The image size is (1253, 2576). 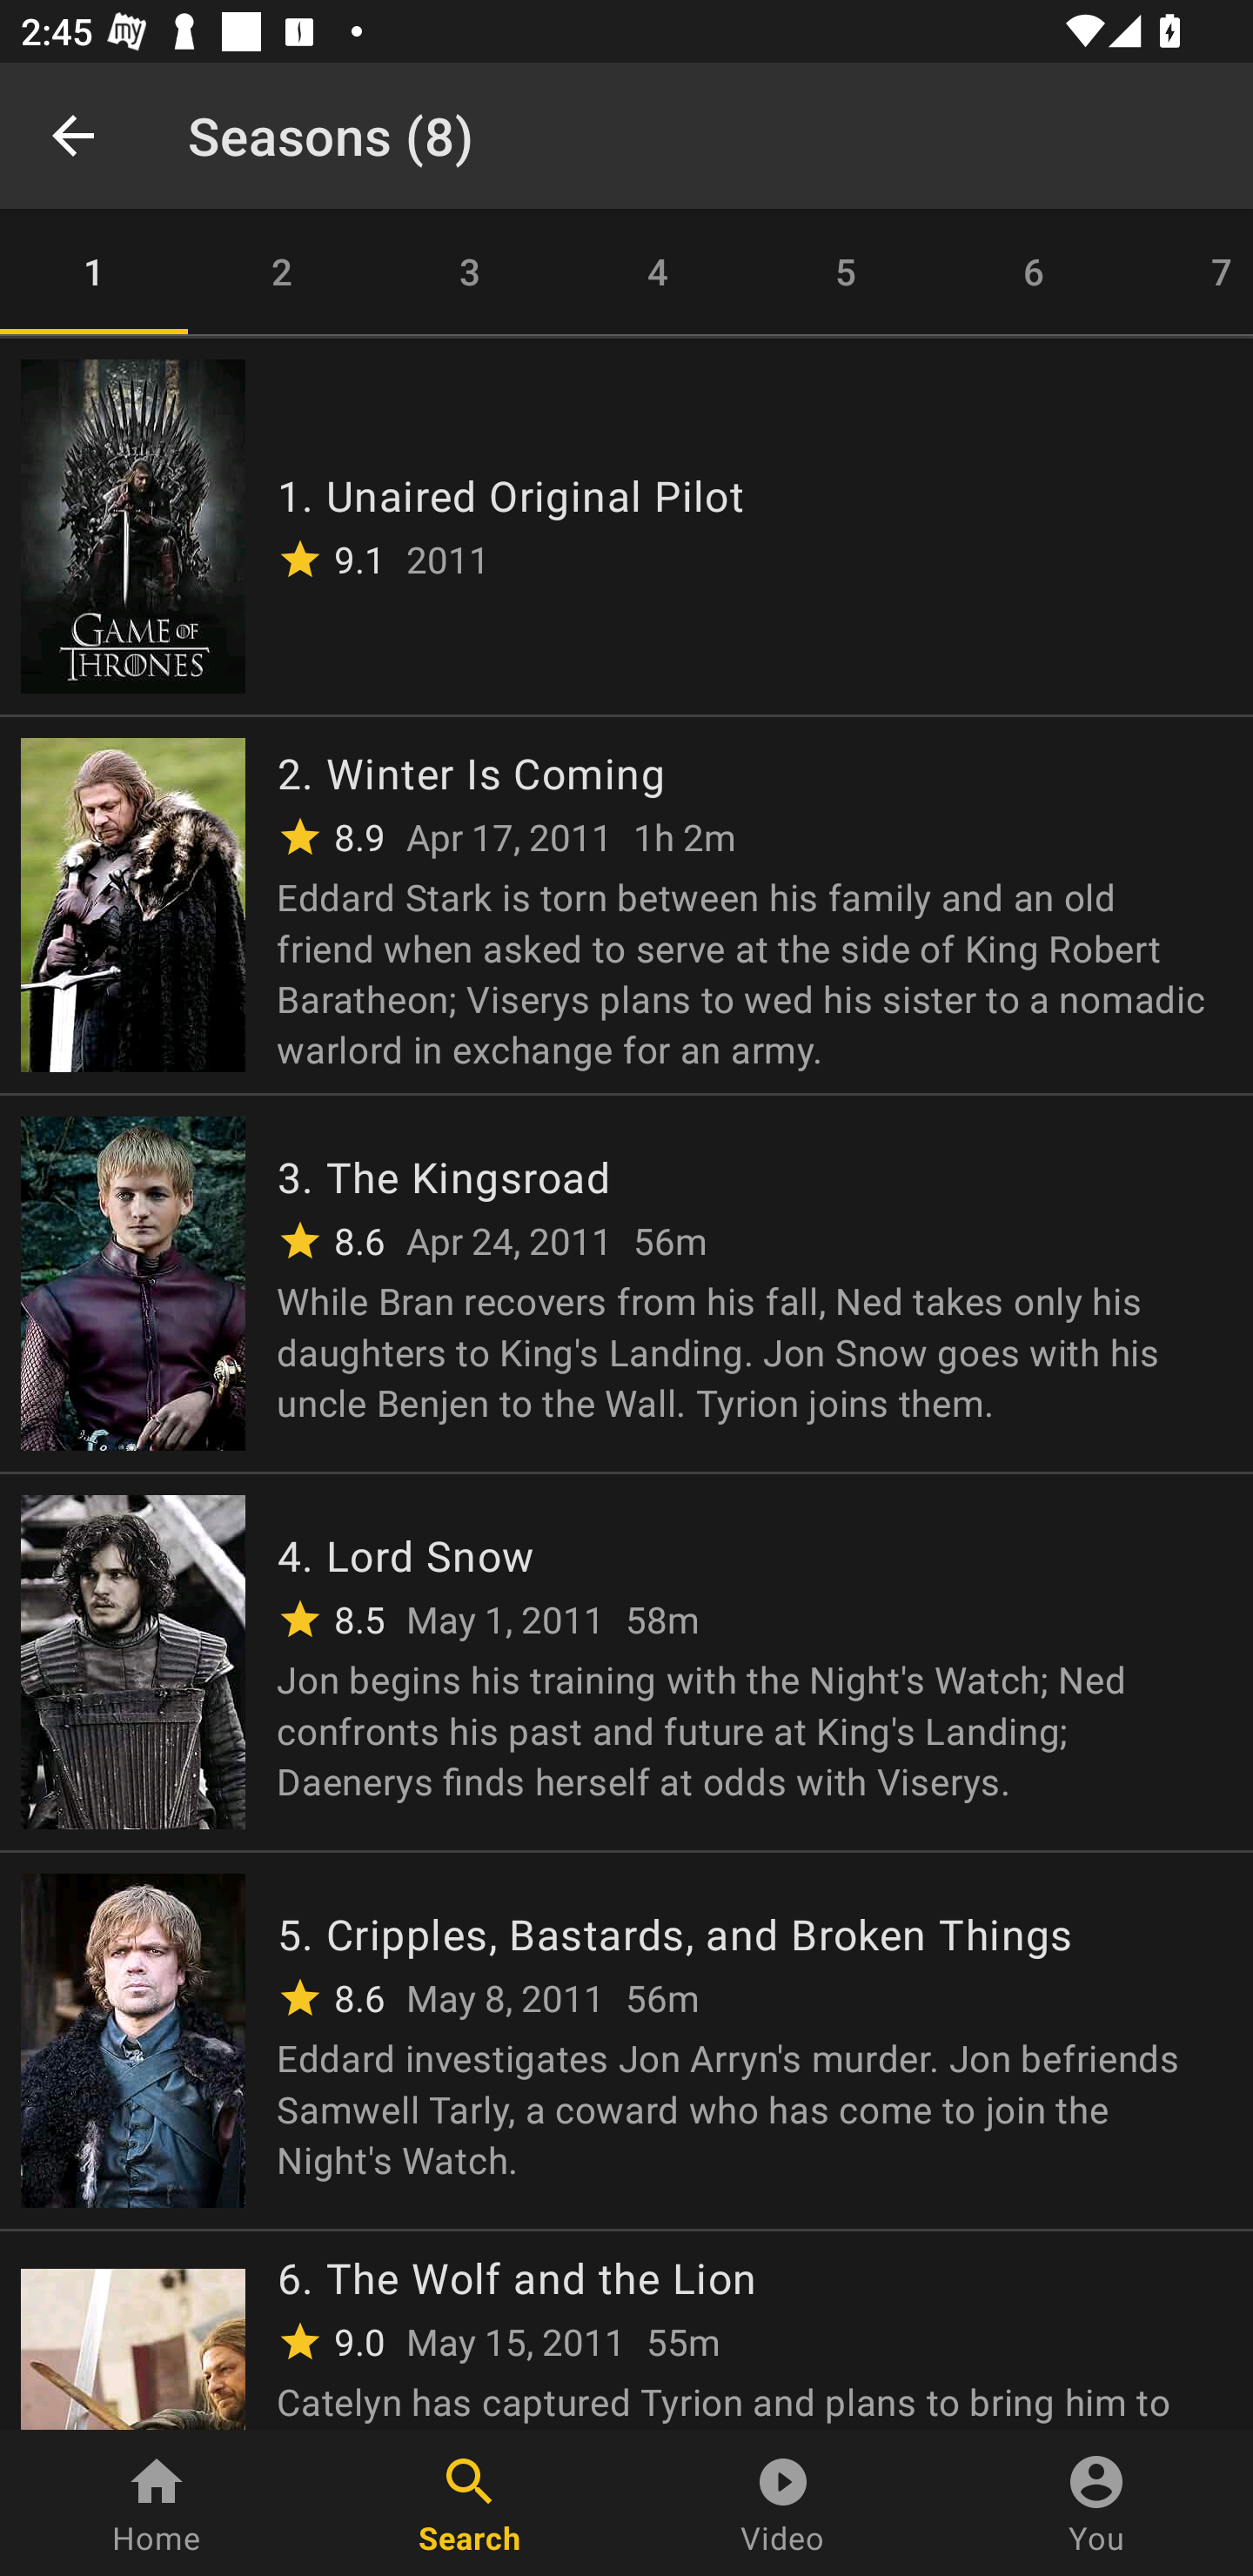 I want to click on 1. Unaired Original Pilot 9.1 2011, so click(x=626, y=524).